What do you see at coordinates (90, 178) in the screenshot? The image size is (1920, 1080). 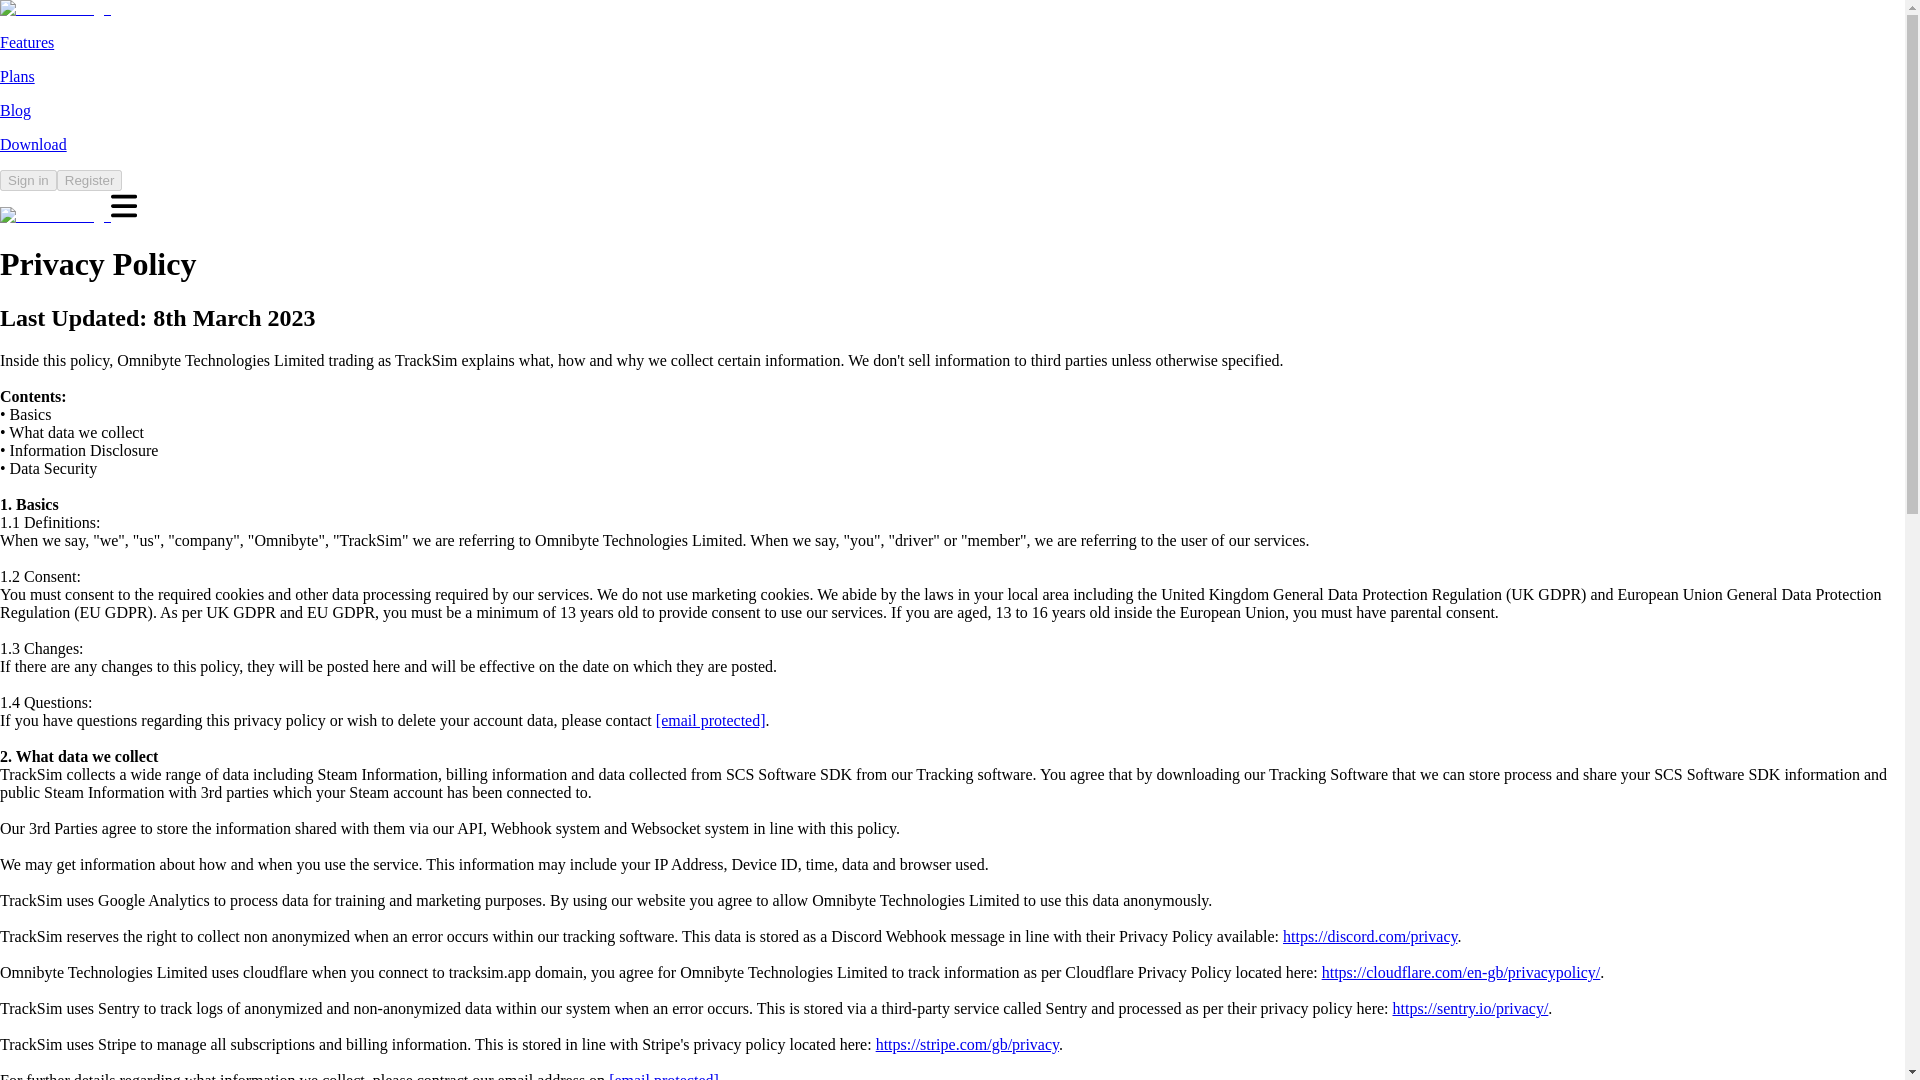 I see `Register` at bounding box center [90, 178].